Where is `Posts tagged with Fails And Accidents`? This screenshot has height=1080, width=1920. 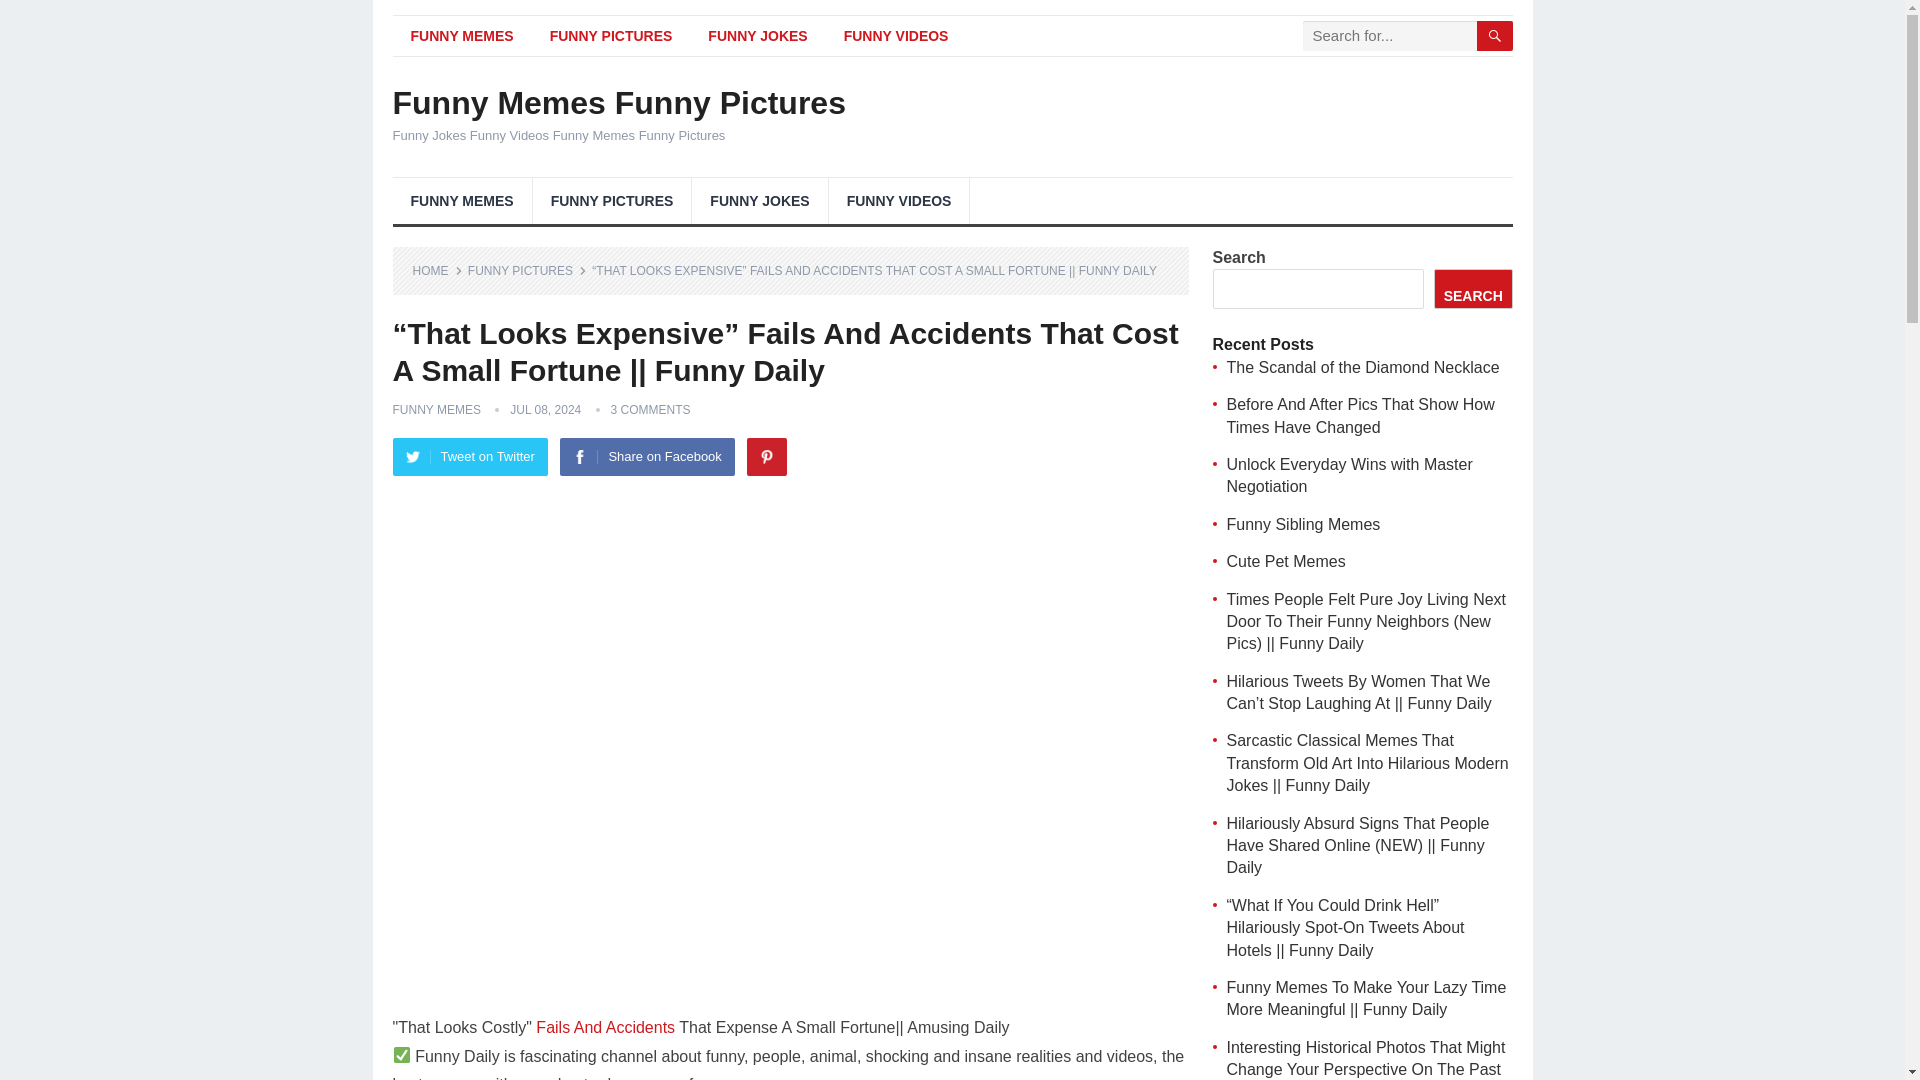 Posts tagged with Fails And Accidents is located at coordinates (605, 1027).